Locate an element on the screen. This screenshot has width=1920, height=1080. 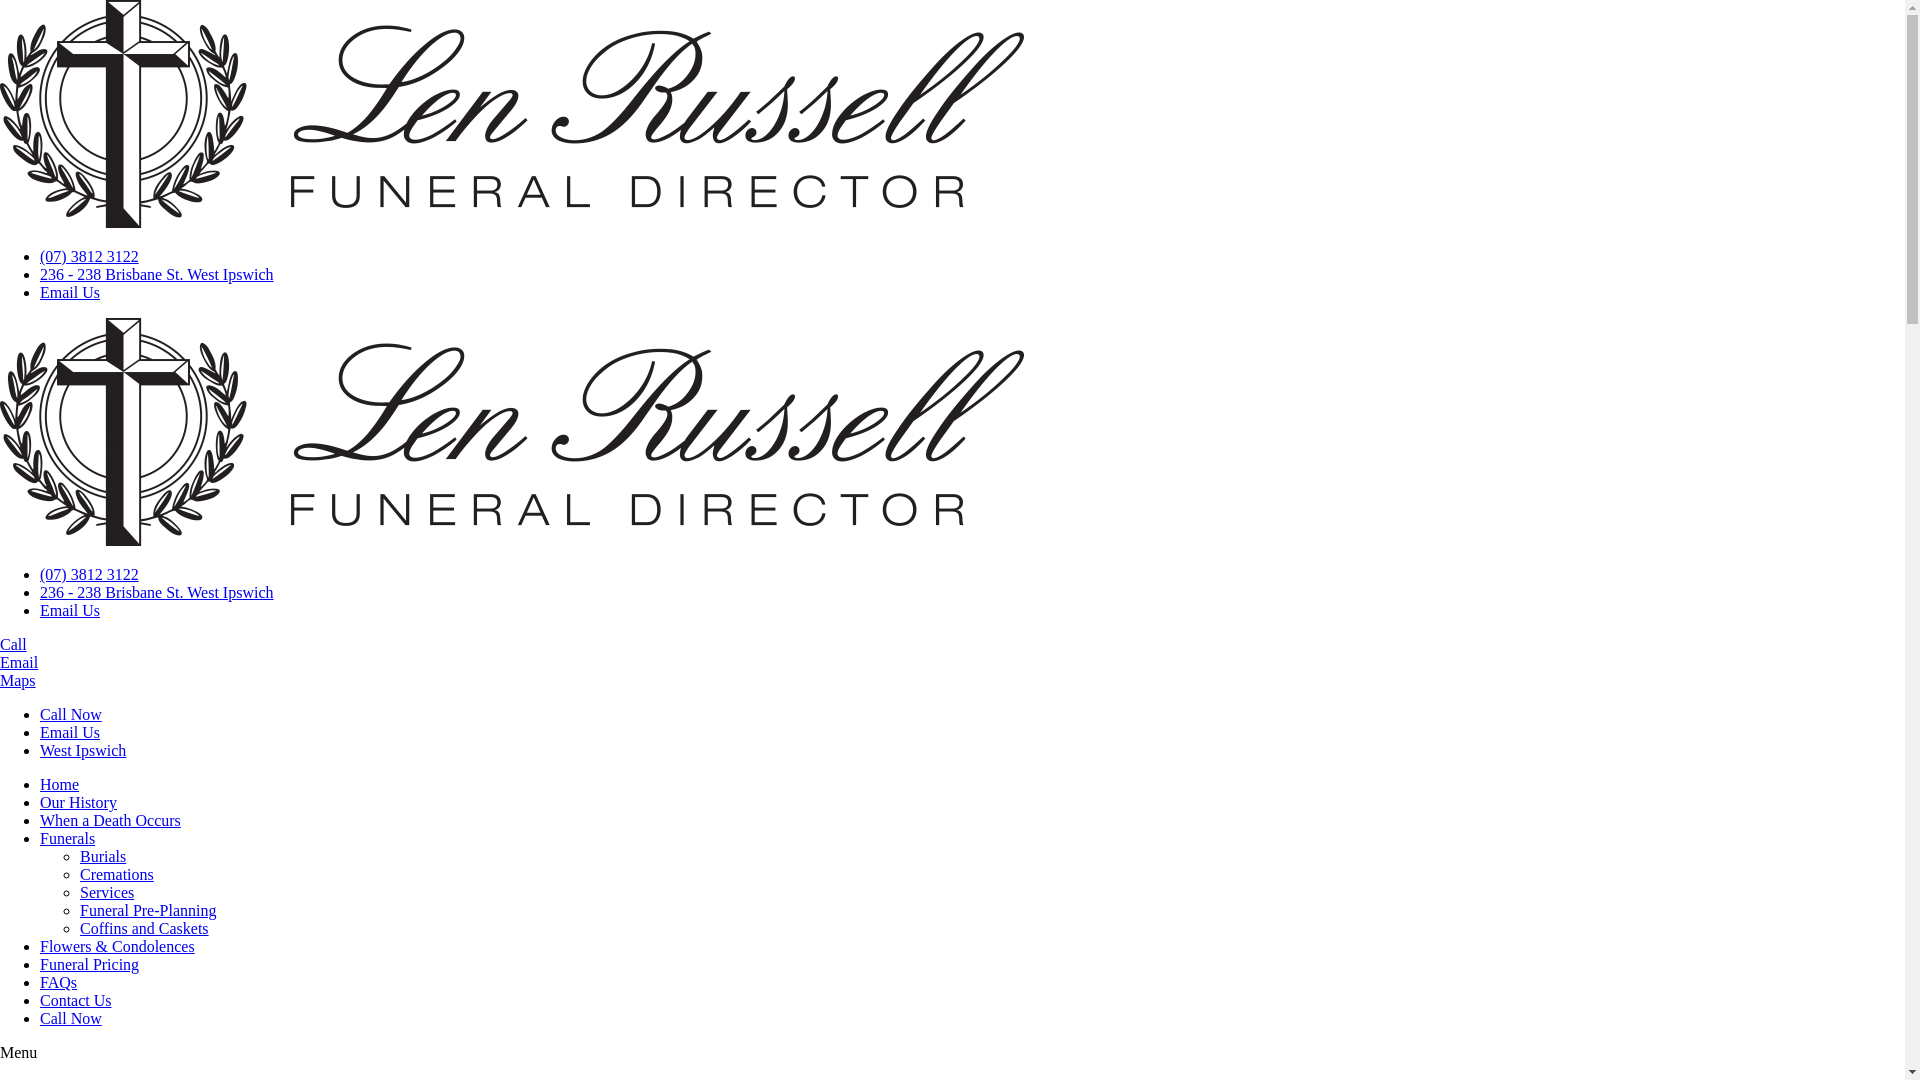
Email Us is located at coordinates (70, 610).